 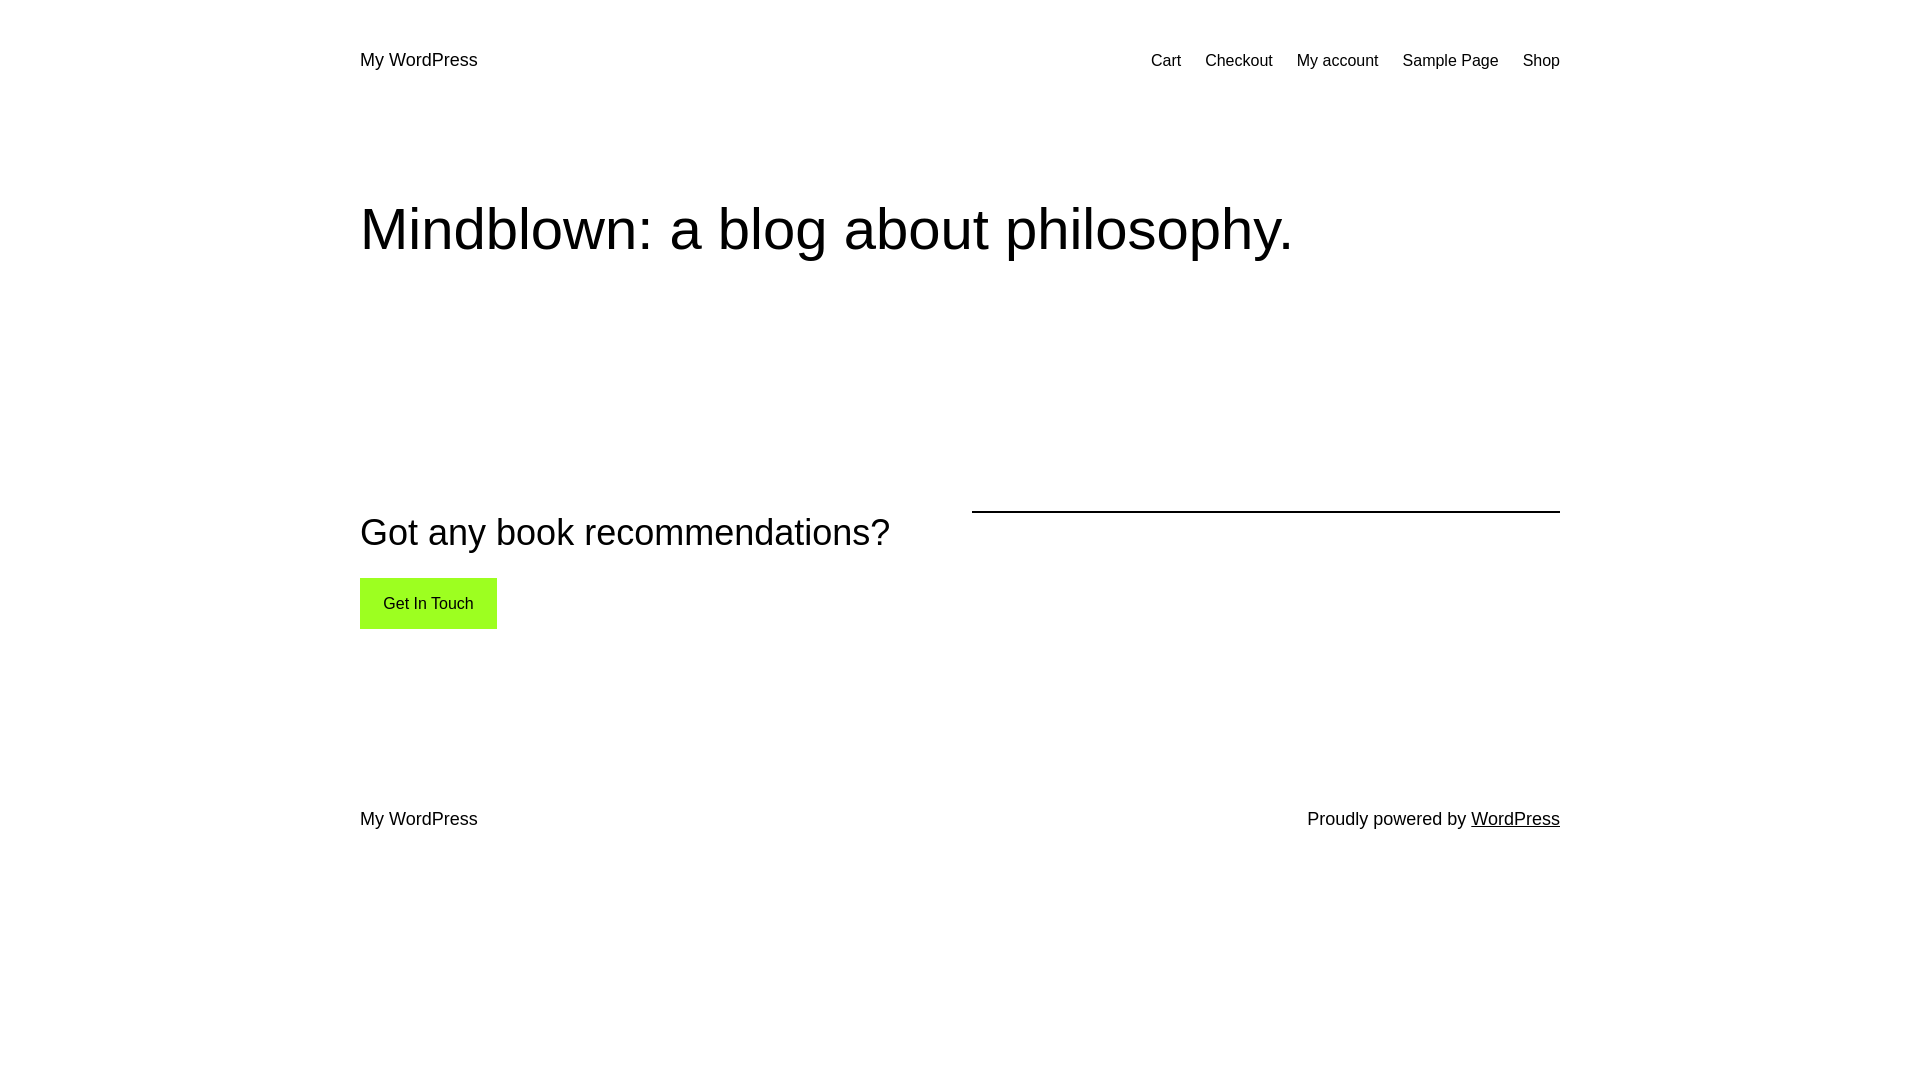 I want to click on My account, so click(x=1338, y=61).